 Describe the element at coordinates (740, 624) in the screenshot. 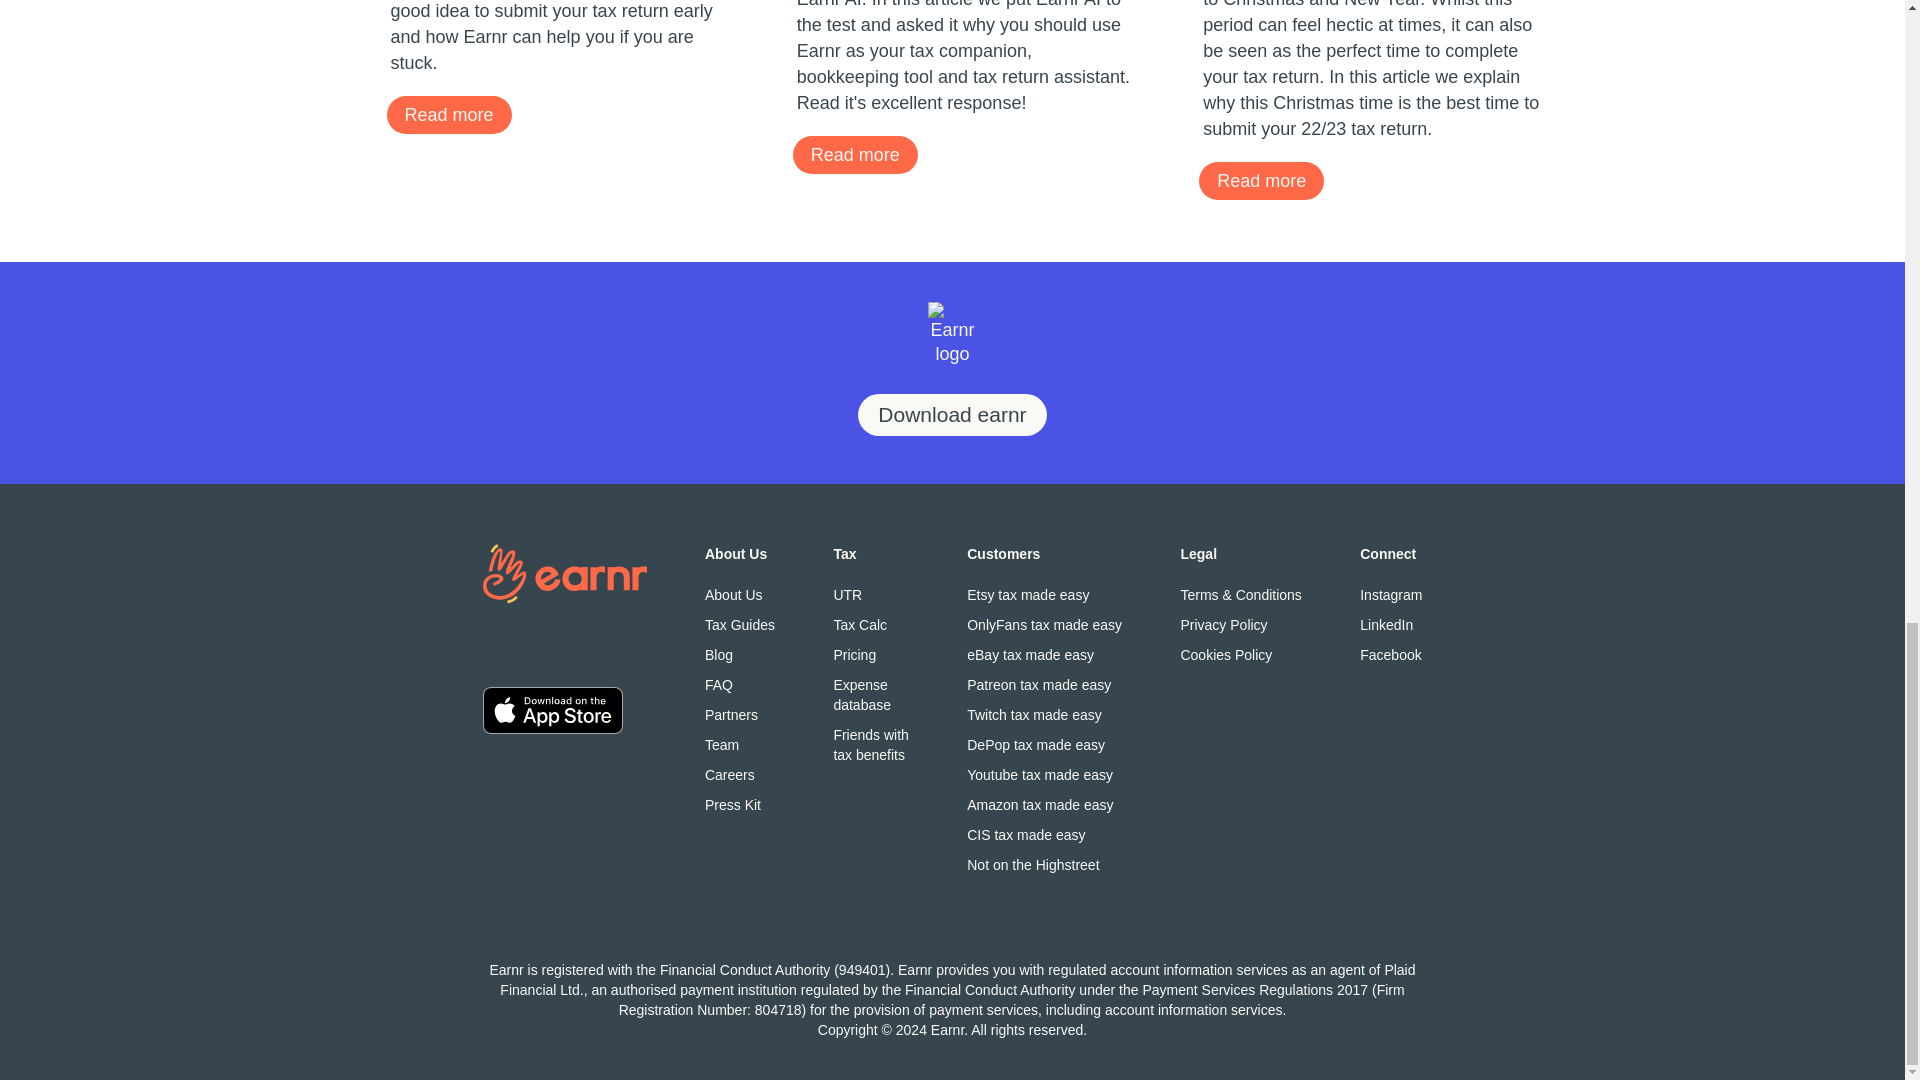

I see `Tax Guides` at that location.